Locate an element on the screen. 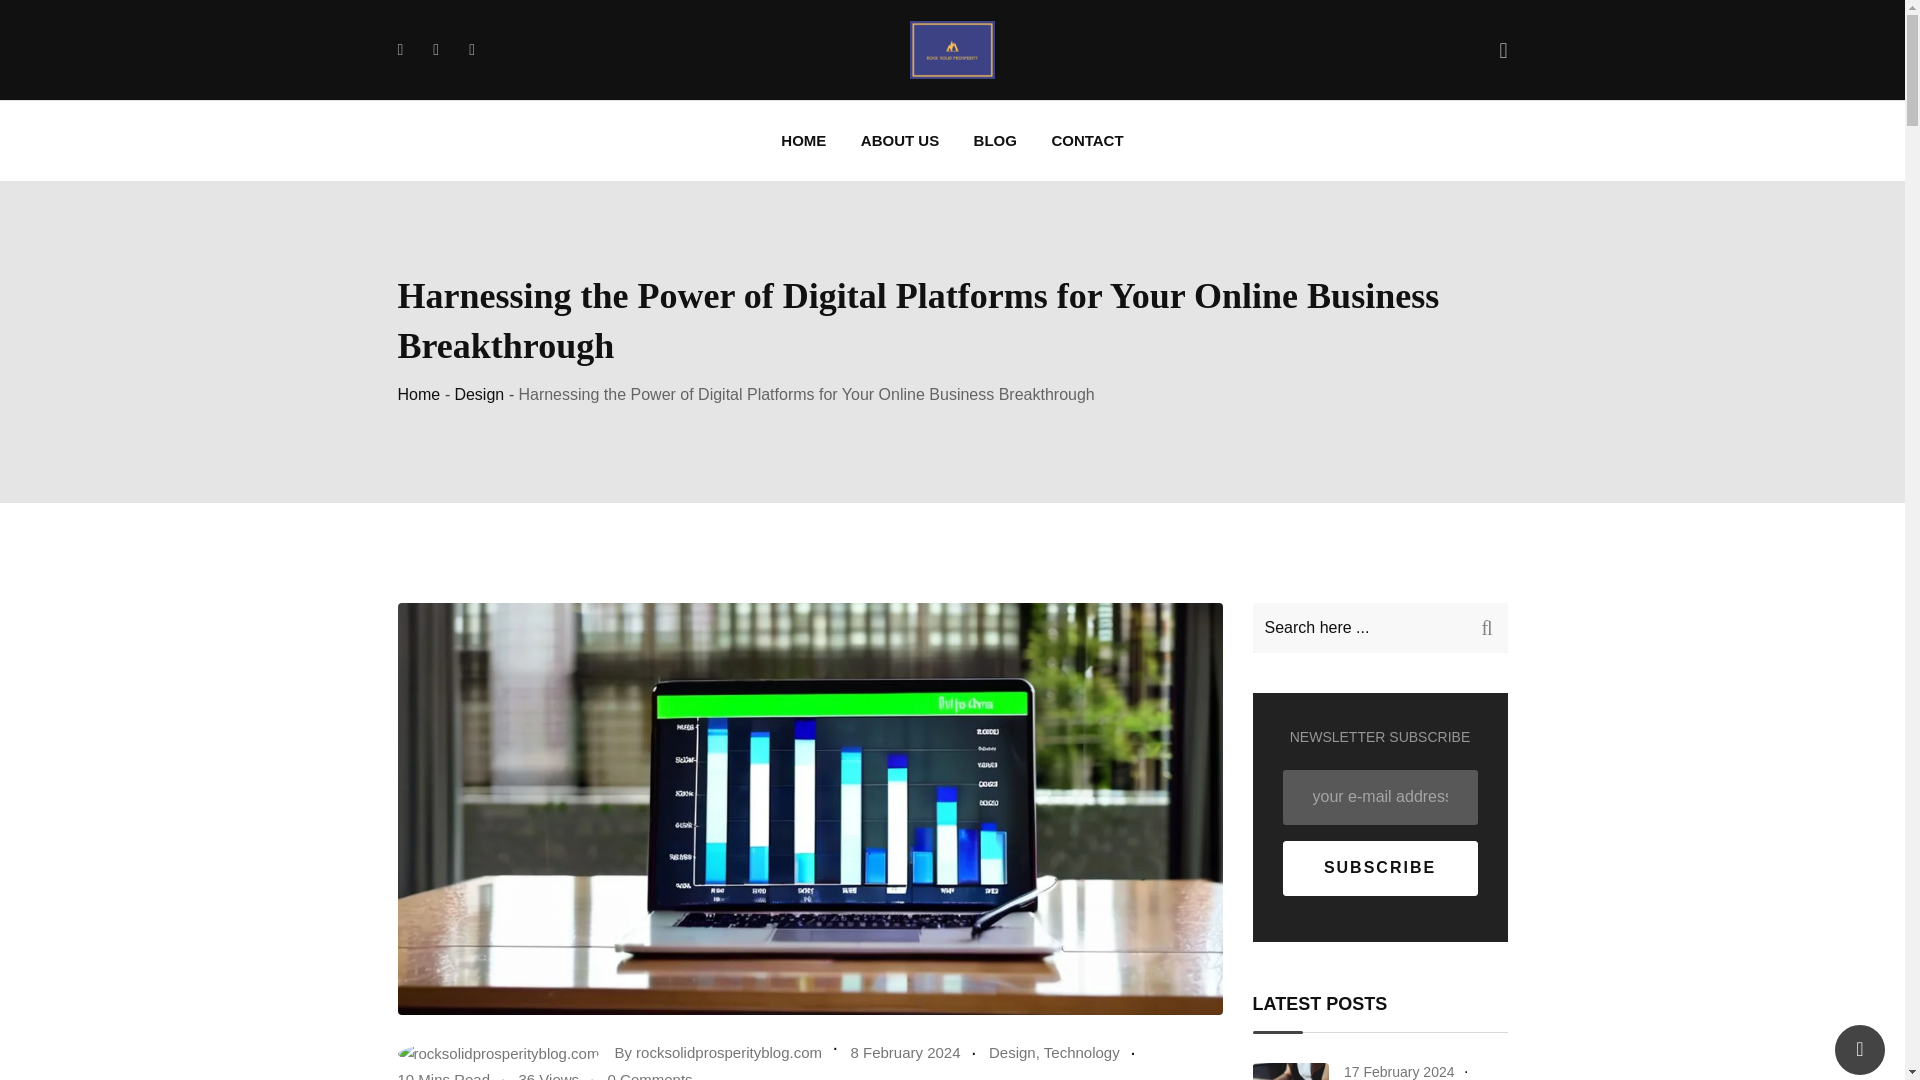 This screenshot has width=1920, height=1080. ABOUT US is located at coordinates (900, 141).